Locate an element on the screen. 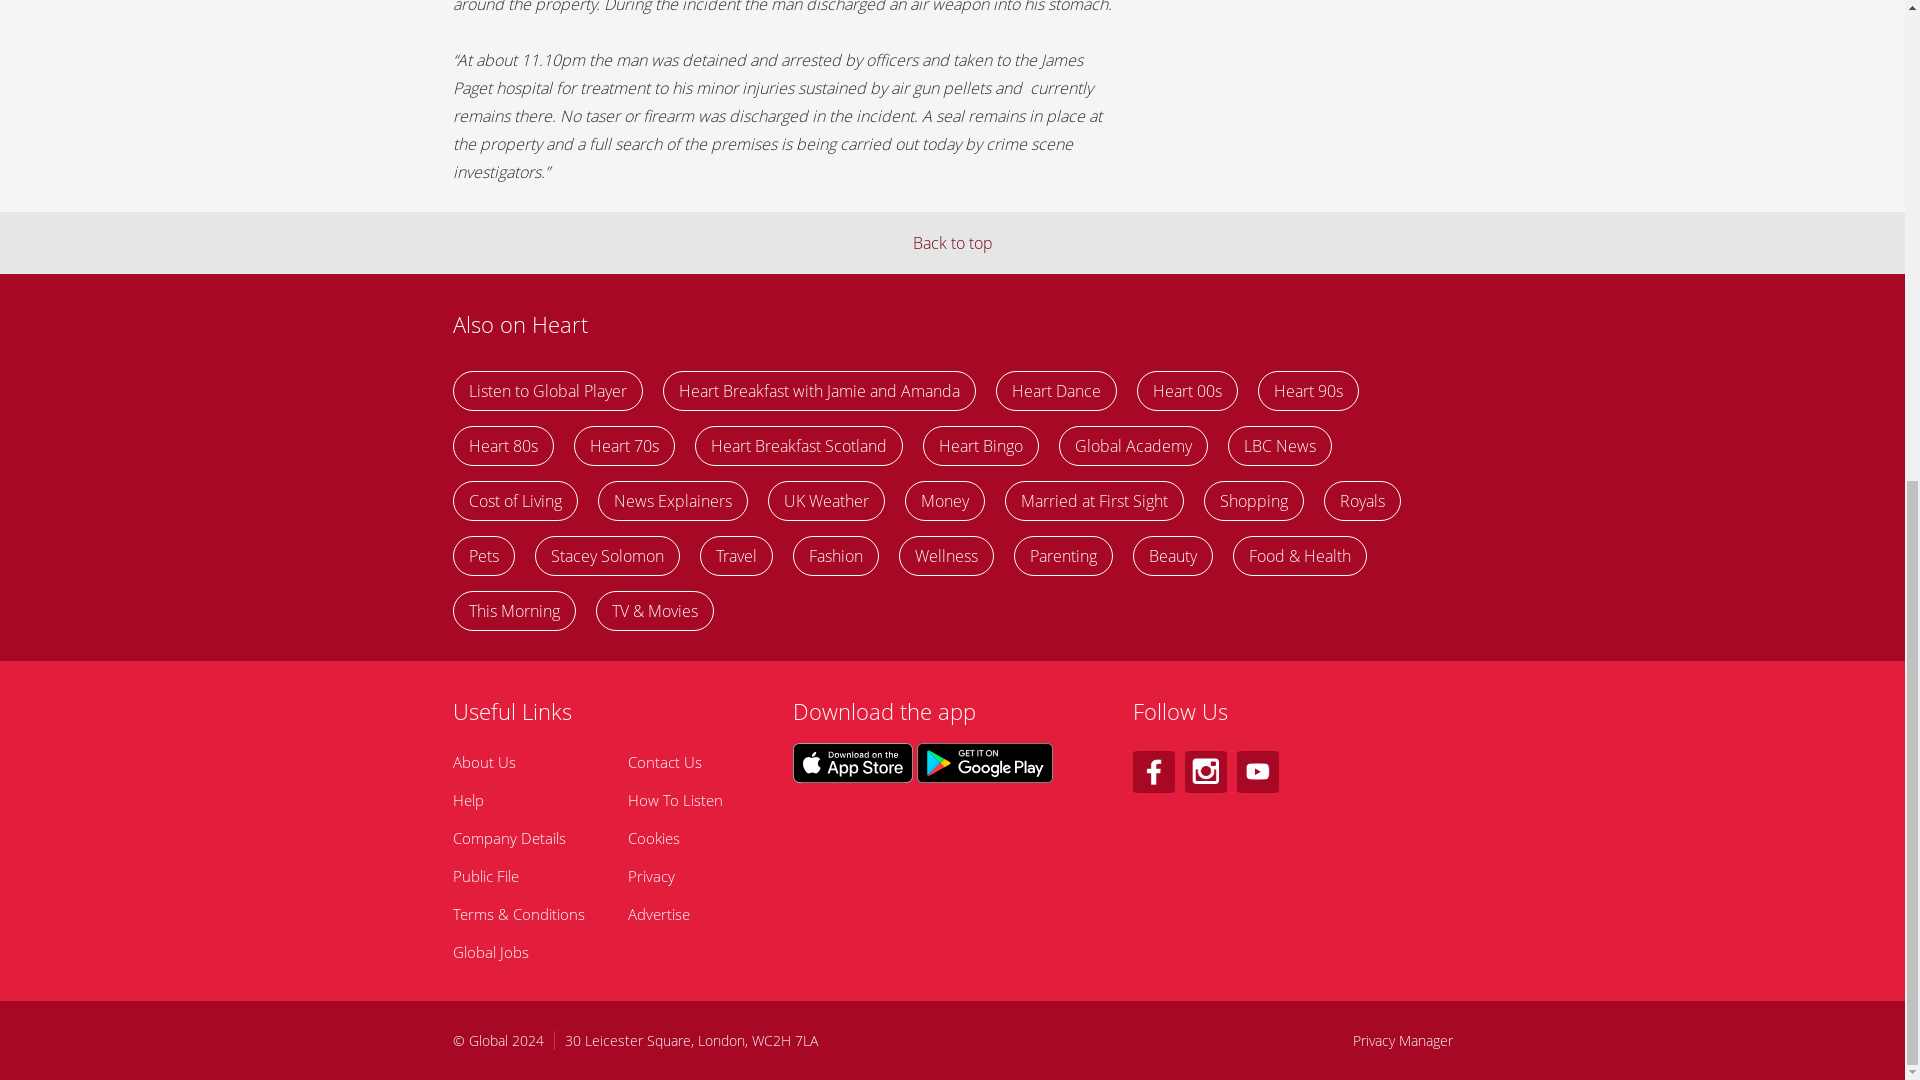 The width and height of the screenshot is (1920, 1080). Follow Heart on Facebook is located at coordinates (1152, 771).